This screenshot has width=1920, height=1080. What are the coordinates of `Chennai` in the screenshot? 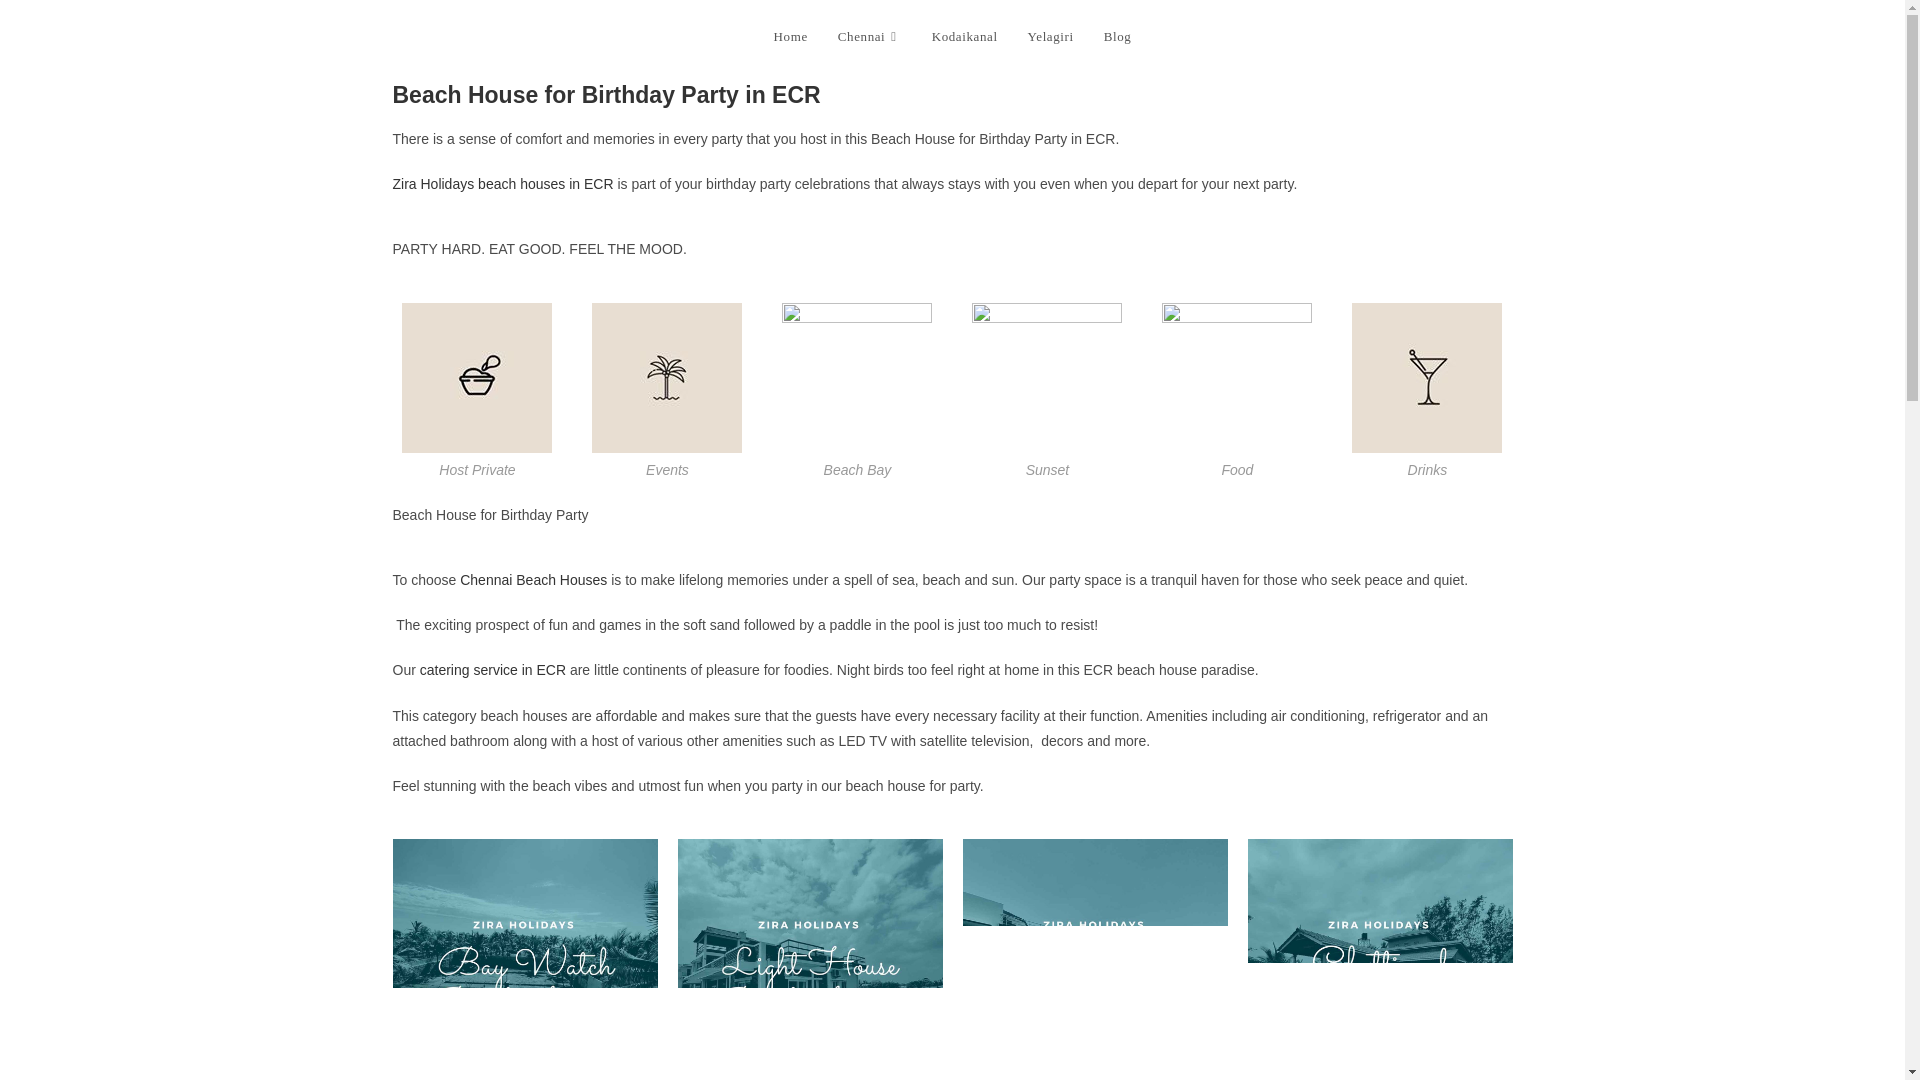 It's located at (870, 37).